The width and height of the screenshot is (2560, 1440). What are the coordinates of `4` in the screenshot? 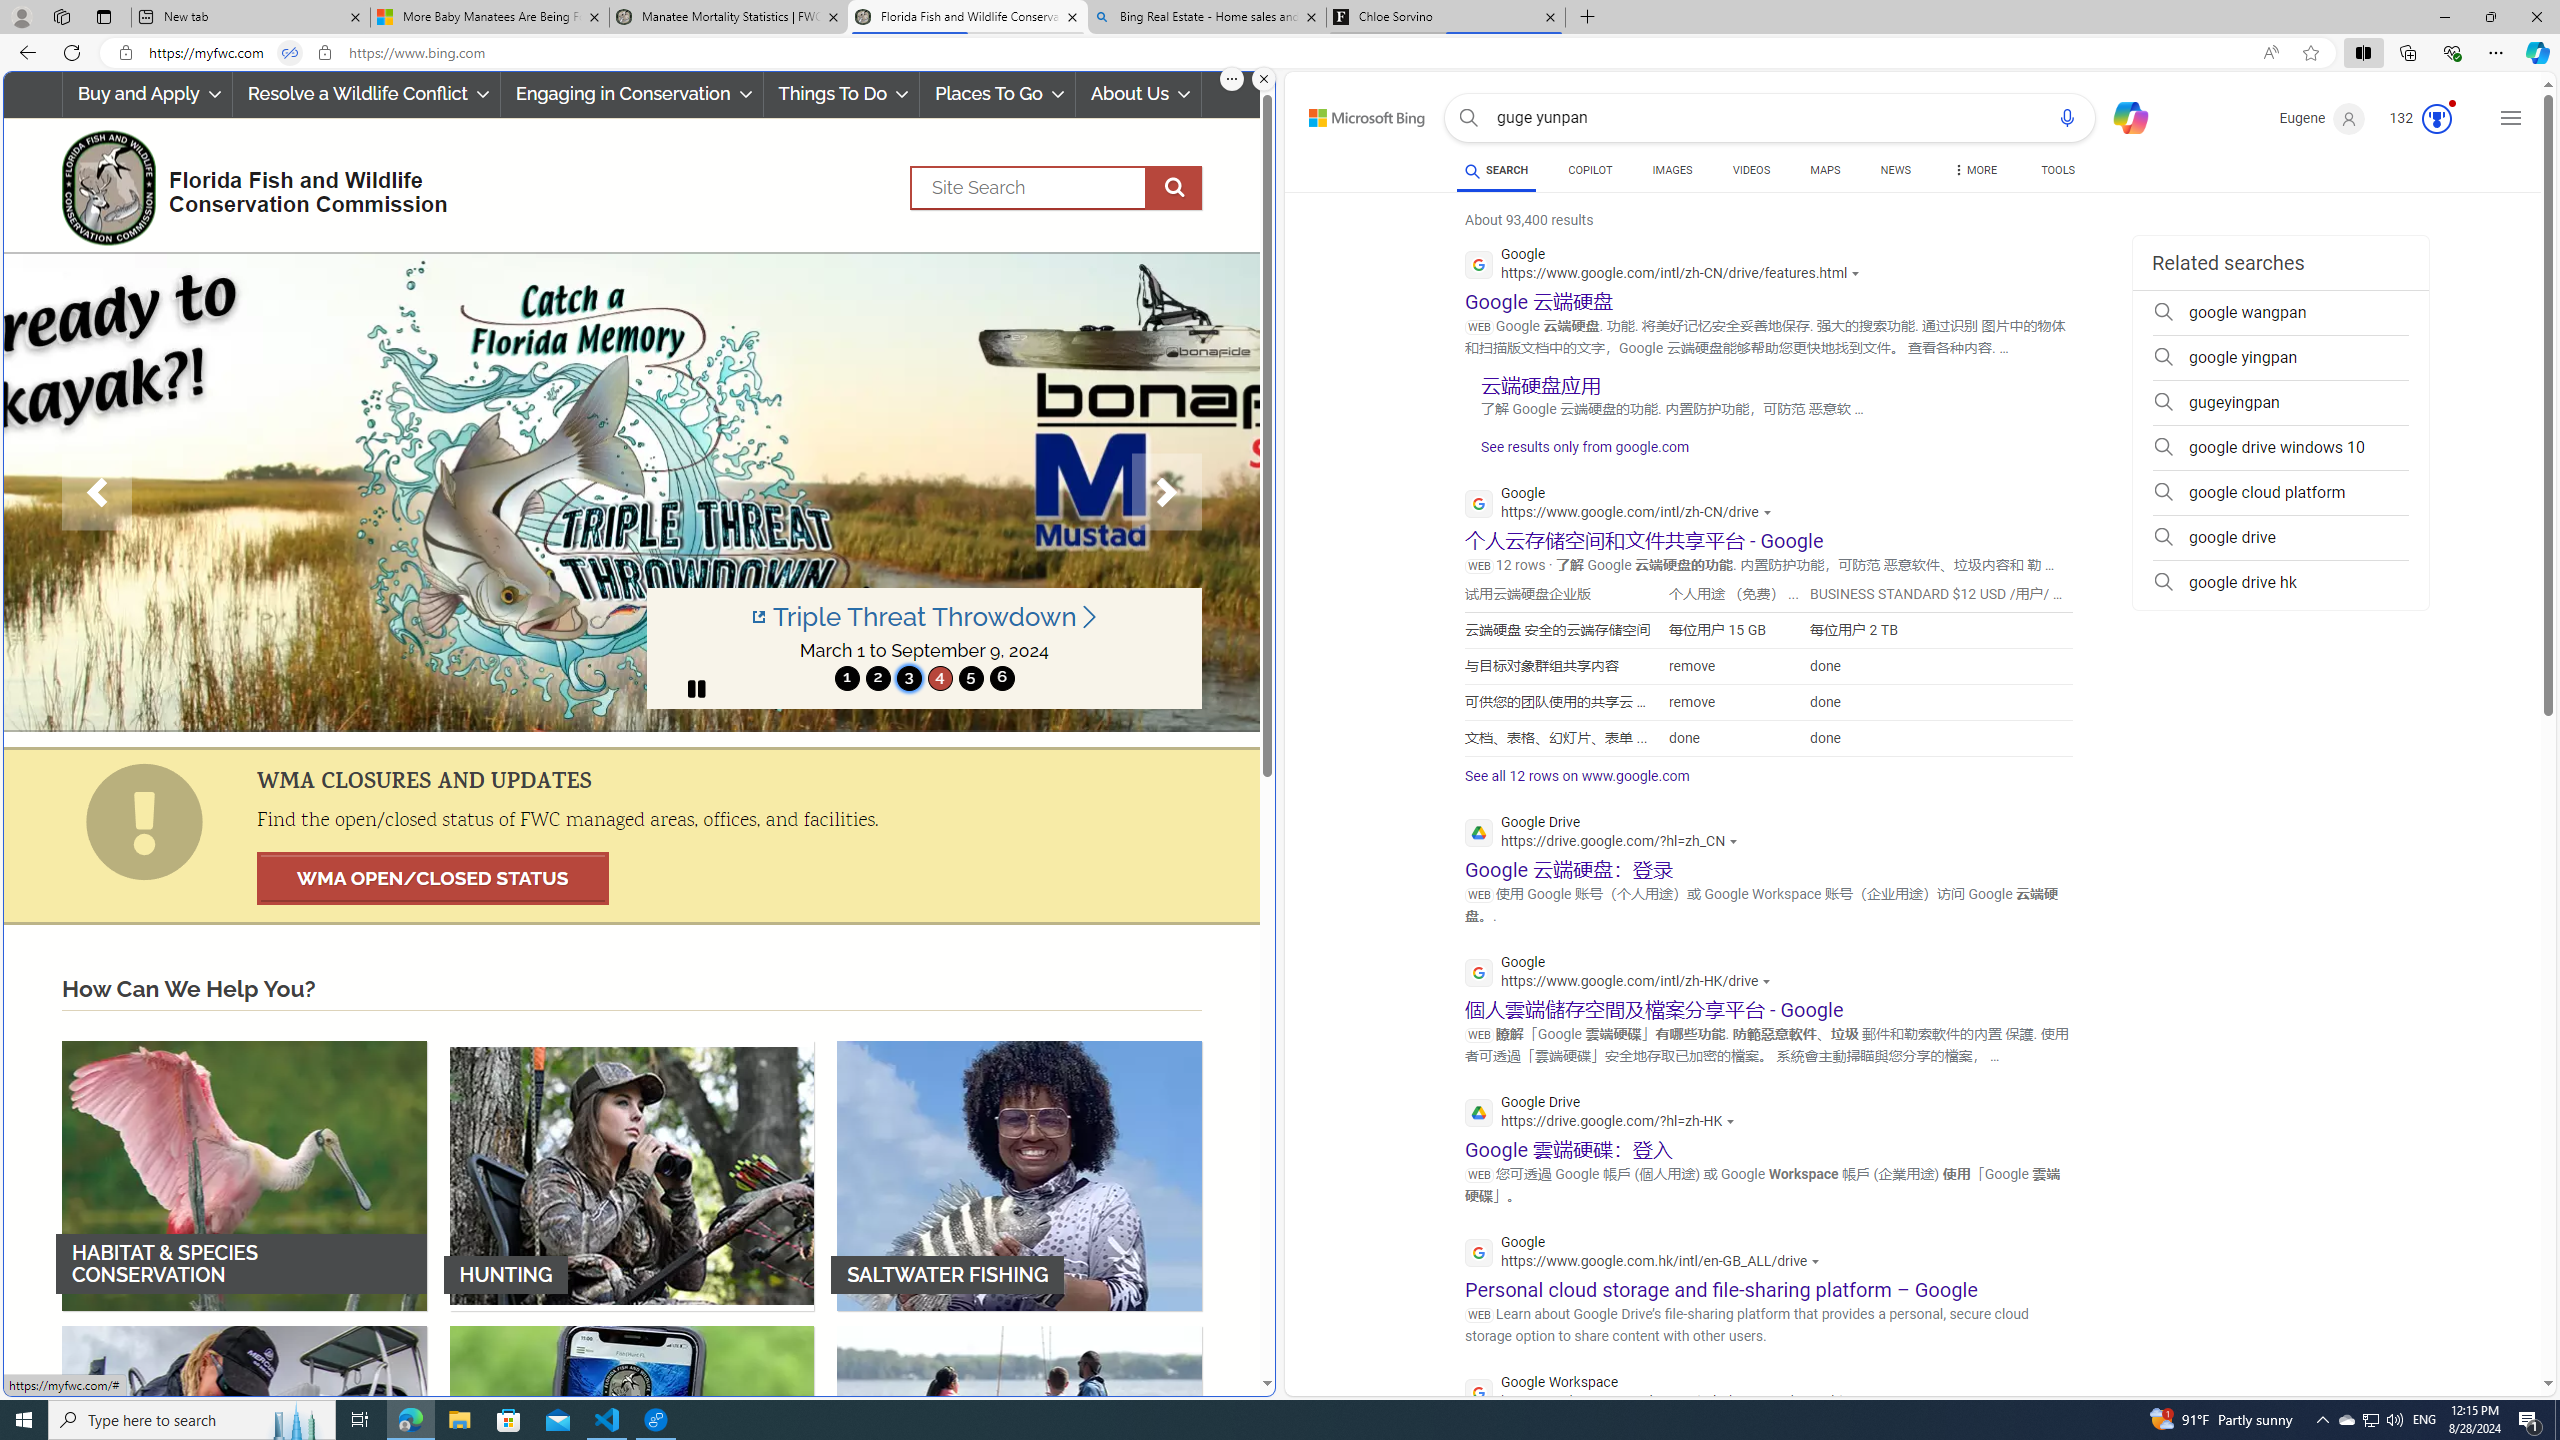 It's located at (939, 678).